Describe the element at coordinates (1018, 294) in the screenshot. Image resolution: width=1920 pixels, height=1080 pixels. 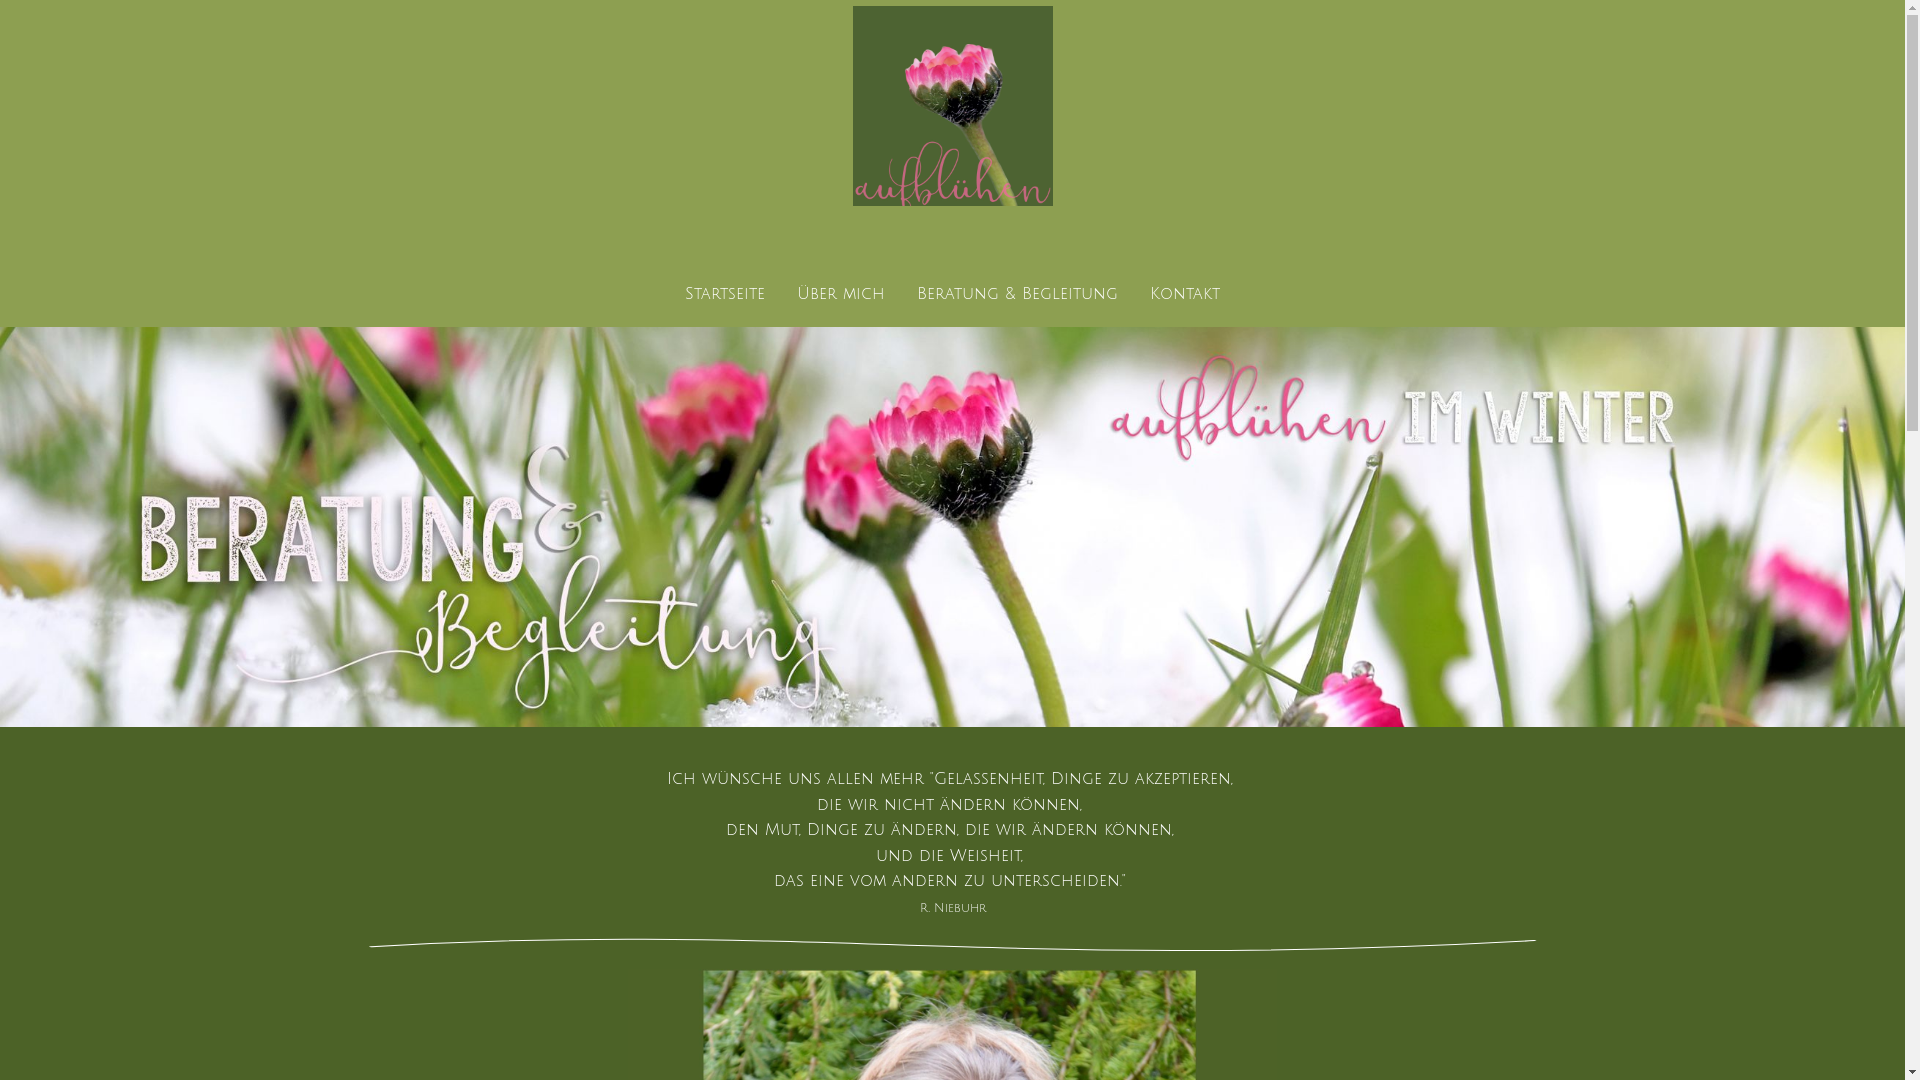
I see `Beratung & Begleitung` at that location.